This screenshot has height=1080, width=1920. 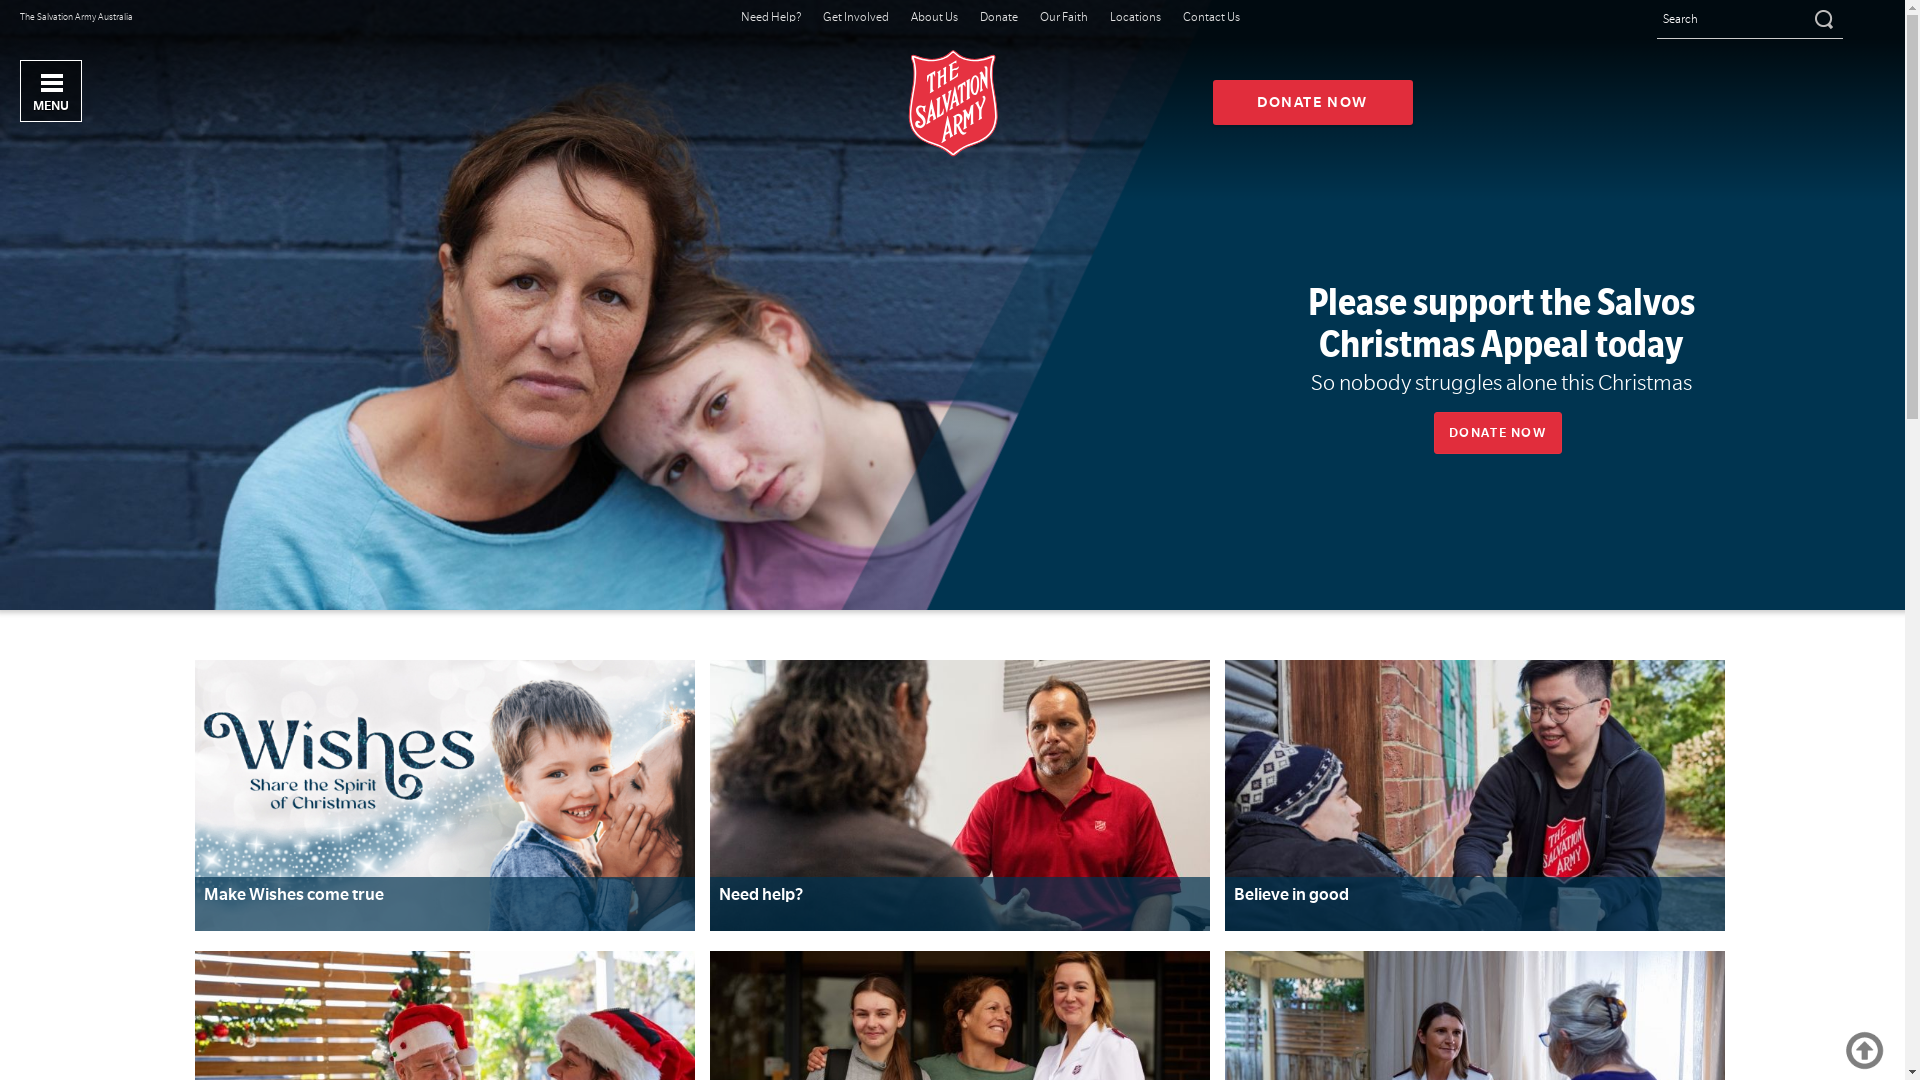 I want to click on Search, so click(x=1822, y=19).